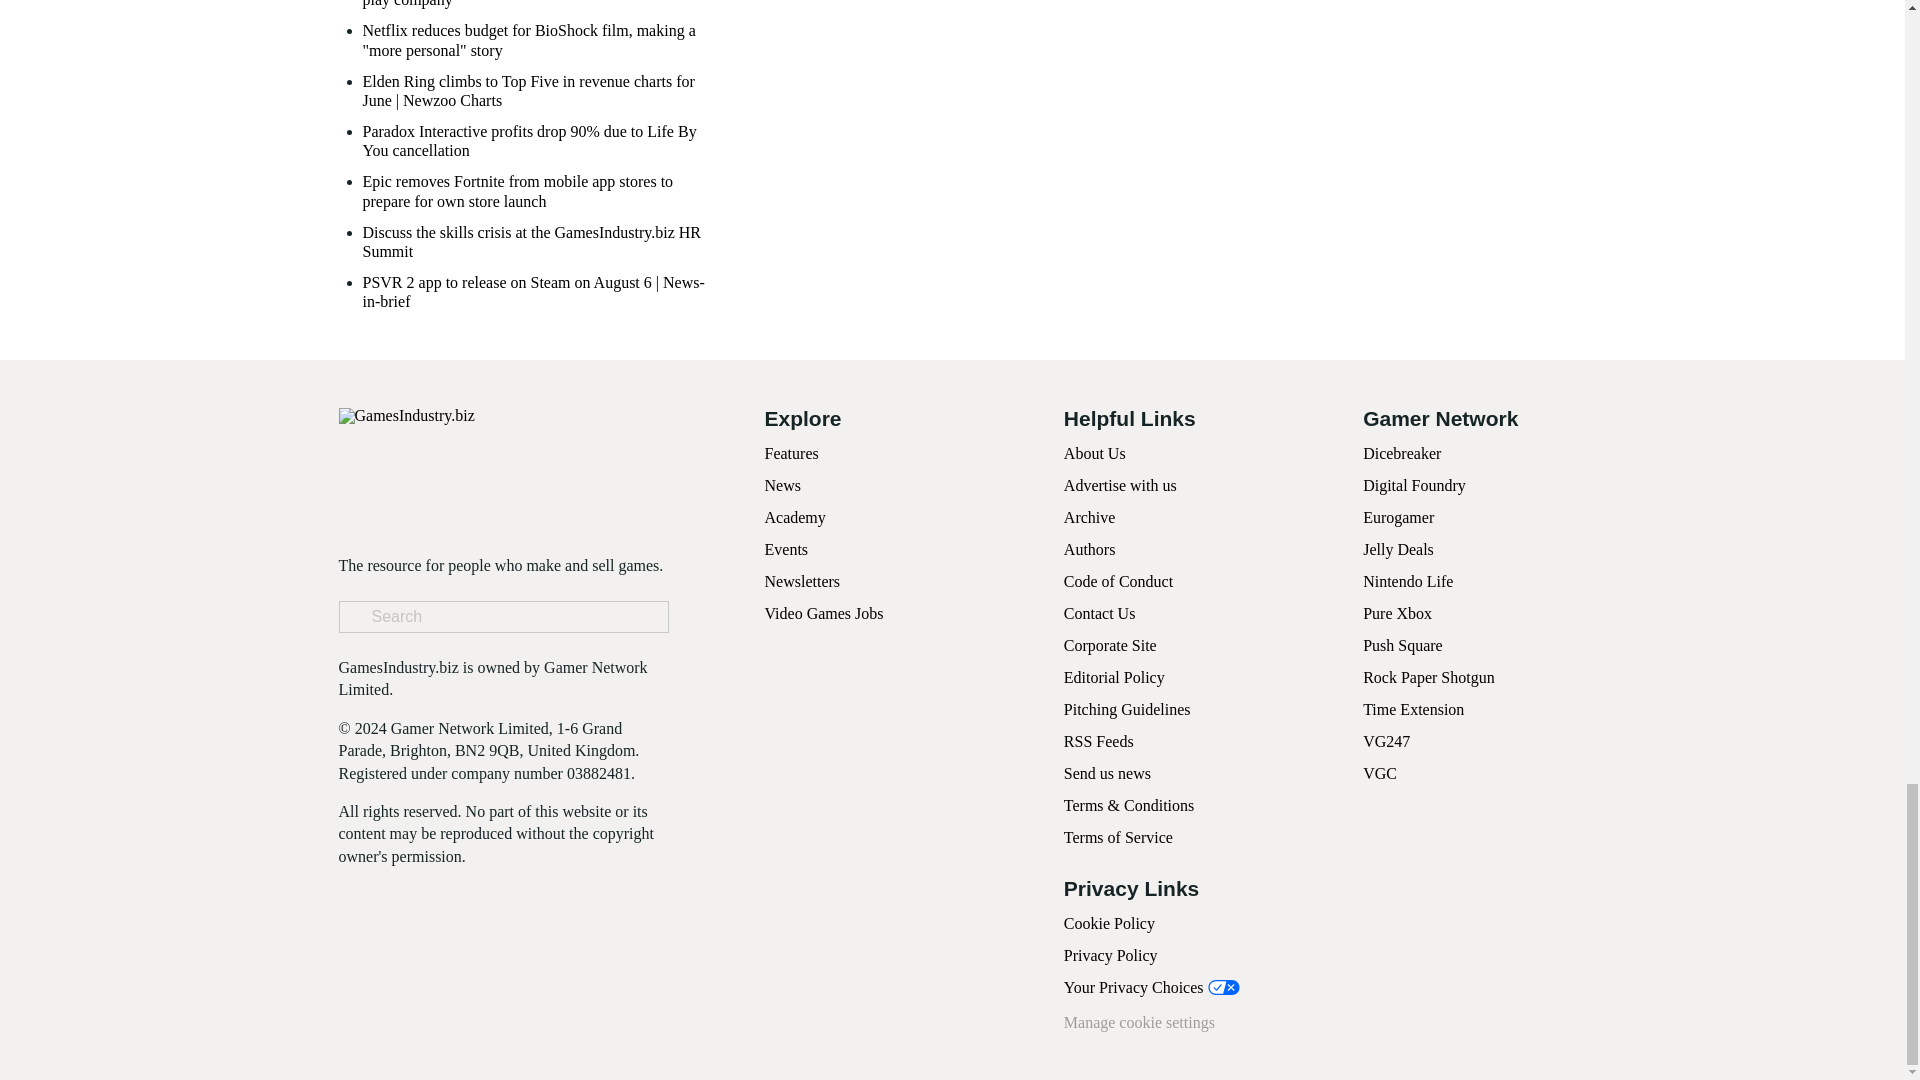 The image size is (1920, 1080). I want to click on Archive, so click(1089, 516).